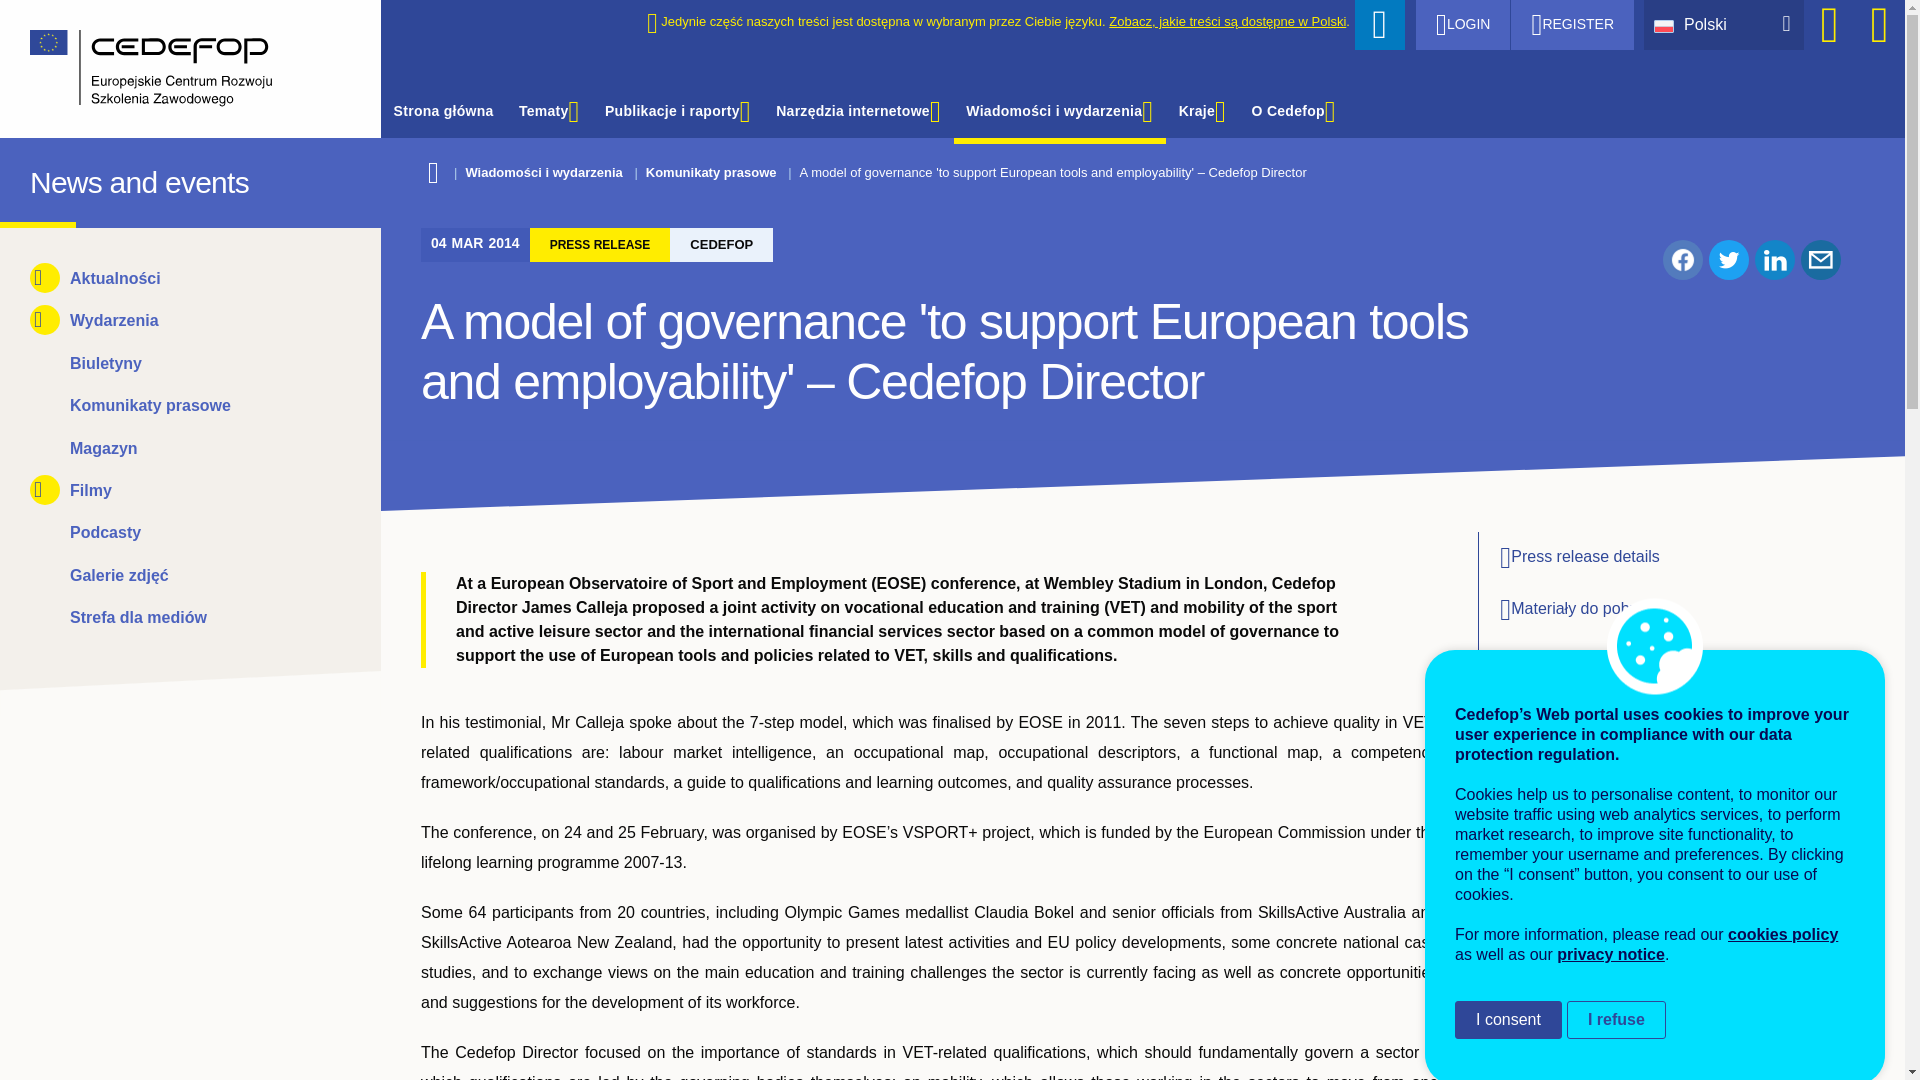 This screenshot has height=1080, width=1920. I want to click on Home, so click(176, 69).